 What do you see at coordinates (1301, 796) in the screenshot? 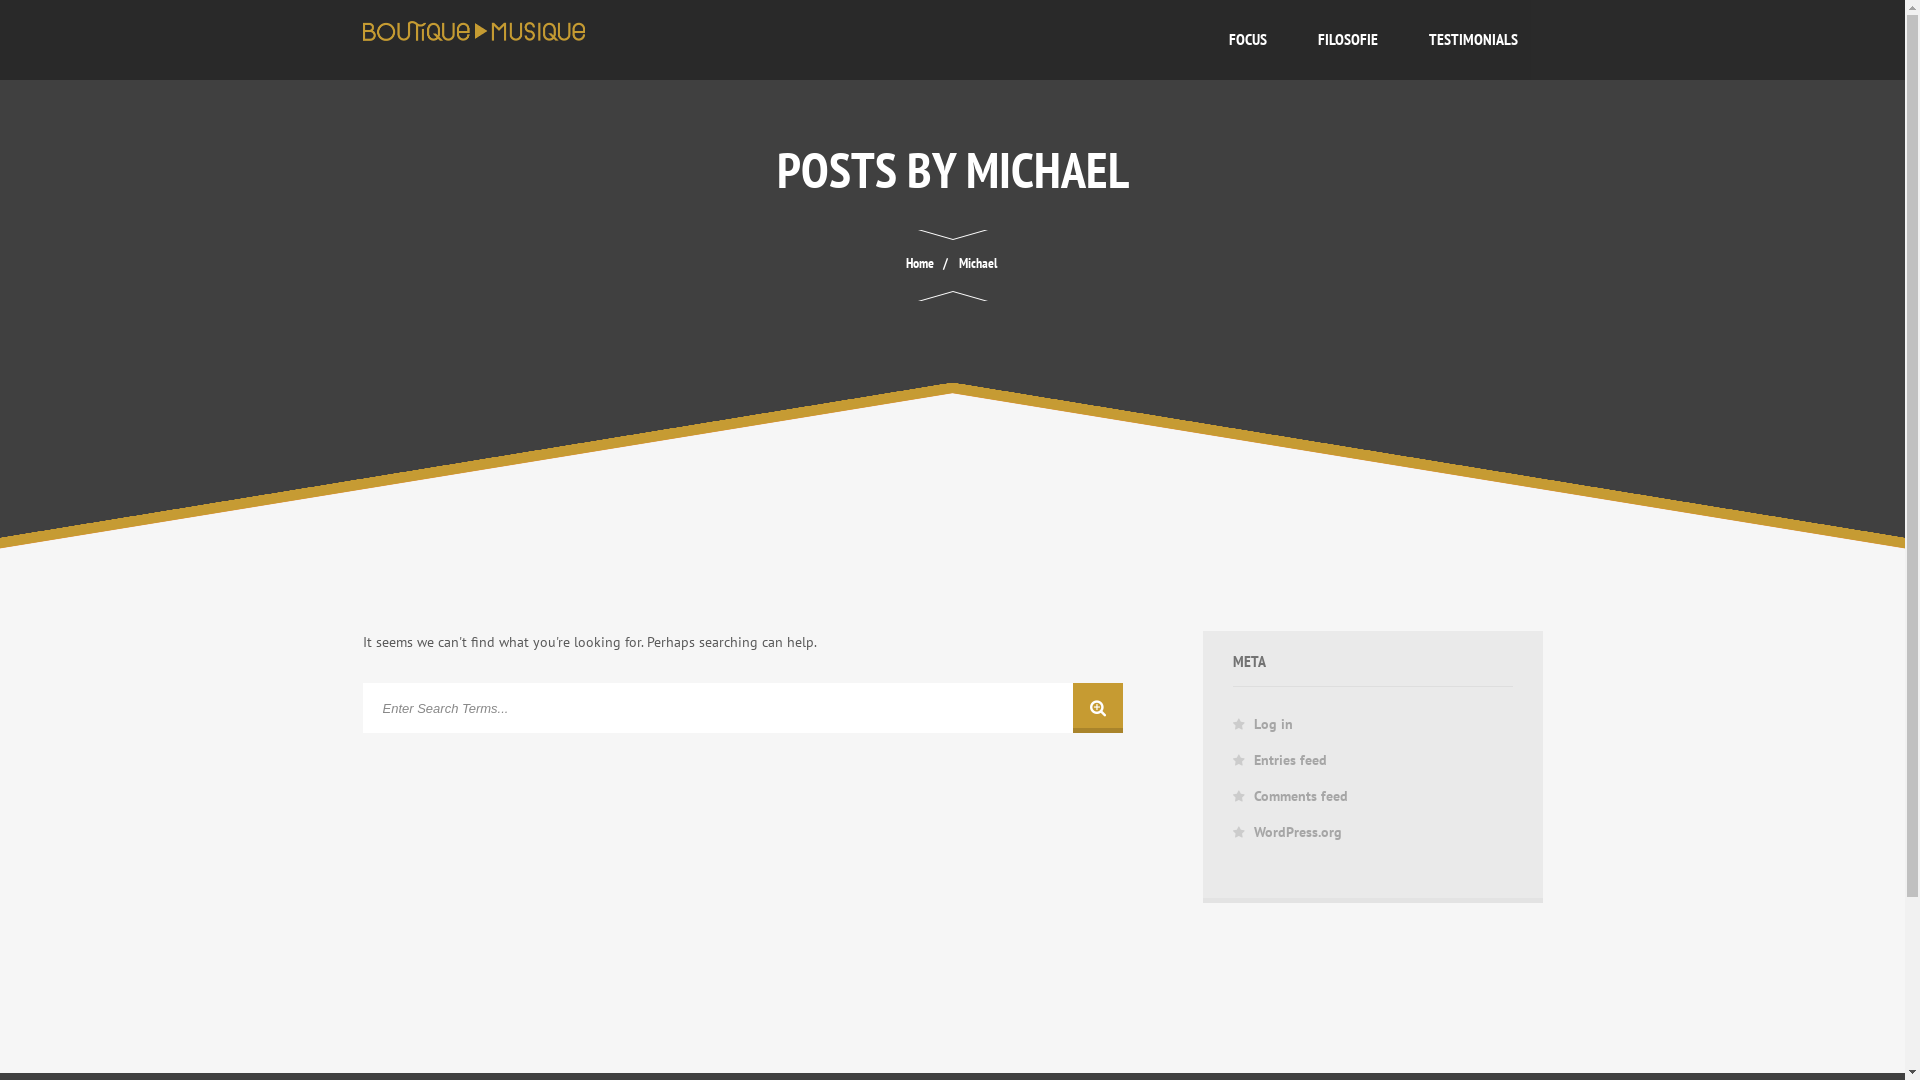
I see `Comments feed` at bounding box center [1301, 796].